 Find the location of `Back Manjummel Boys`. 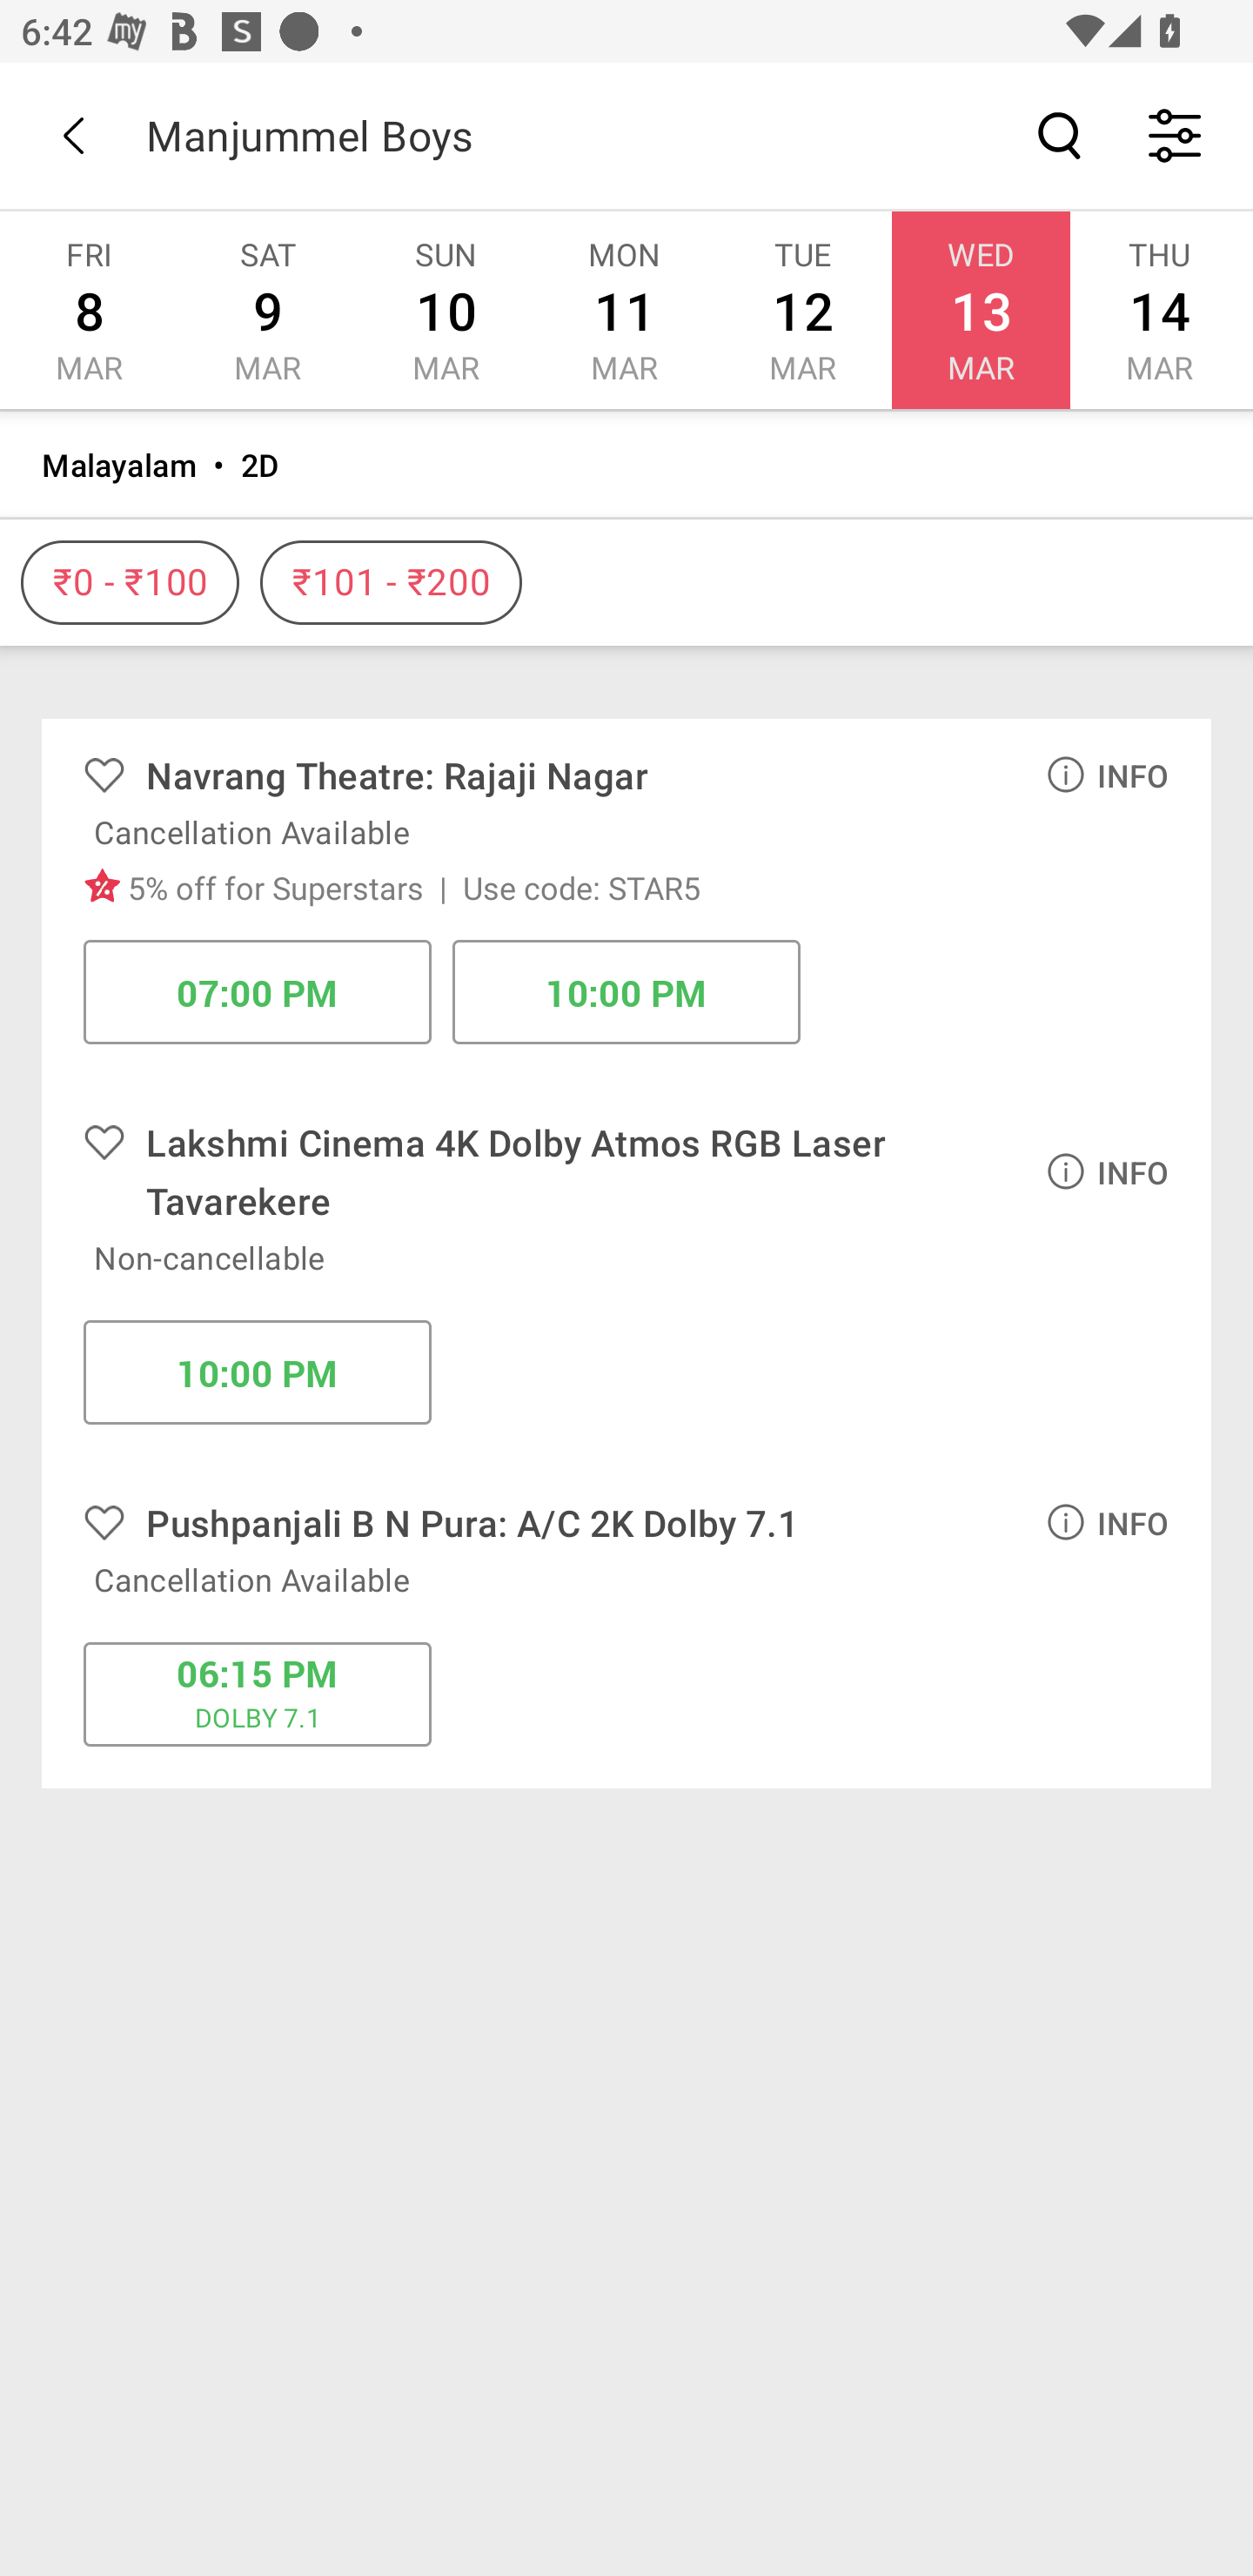

Back Manjummel Boys is located at coordinates (626, 135).